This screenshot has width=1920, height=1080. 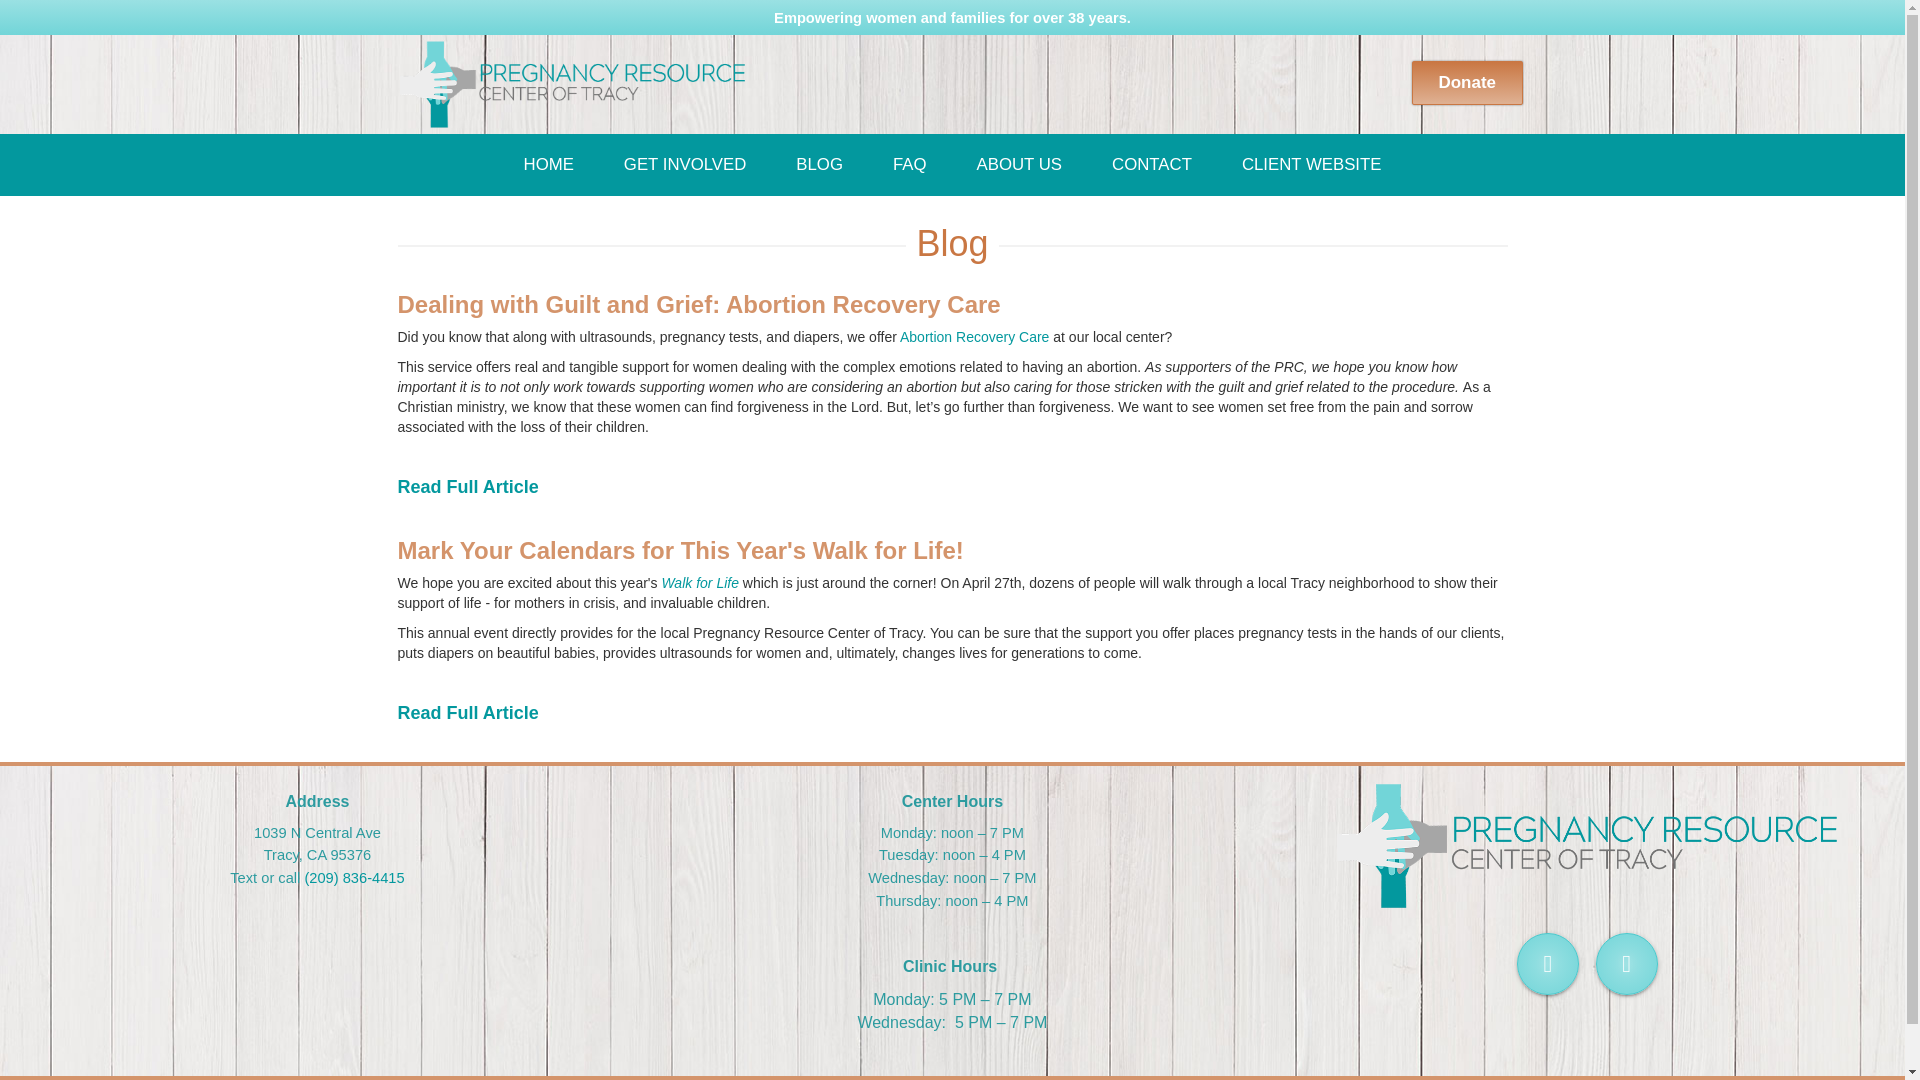 What do you see at coordinates (974, 336) in the screenshot?
I see `Abortion Recovery Care` at bounding box center [974, 336].